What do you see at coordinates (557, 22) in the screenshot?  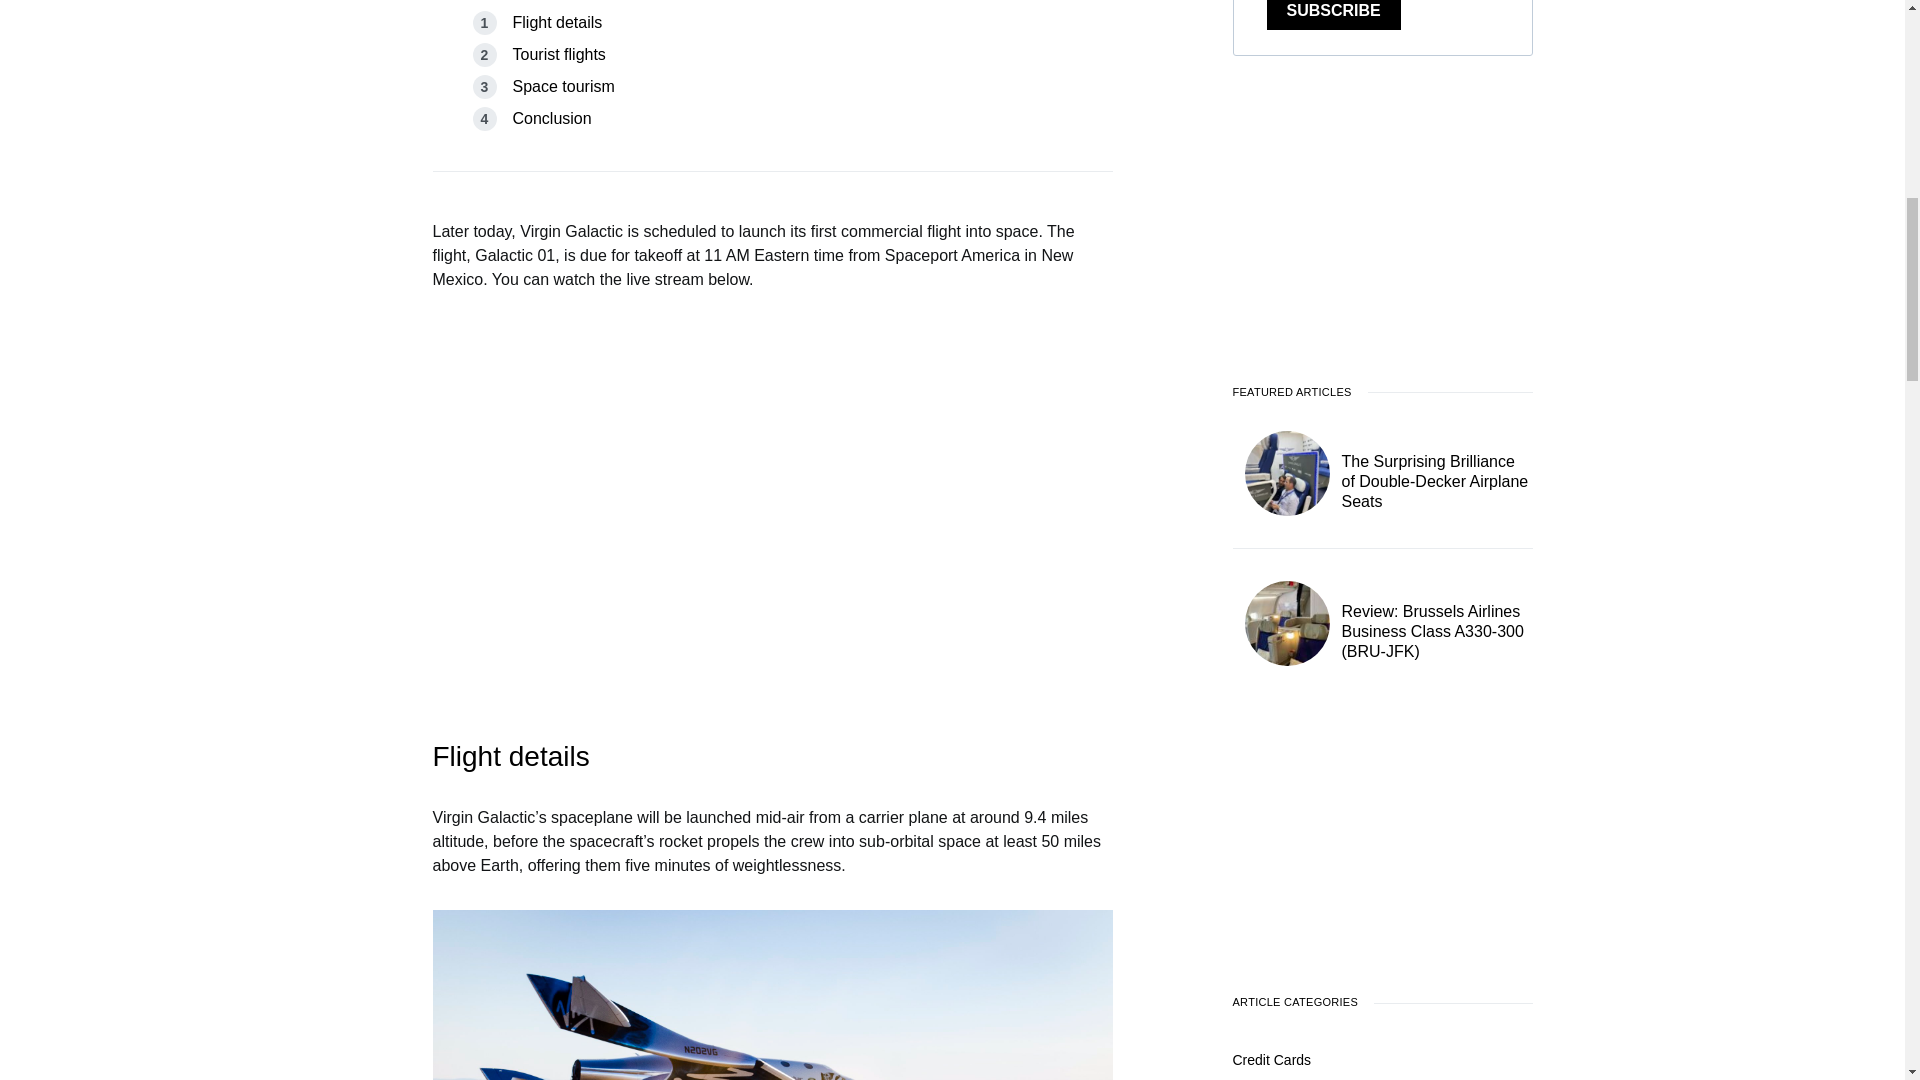 I see `Flight details` at bounding box center [557, 22].